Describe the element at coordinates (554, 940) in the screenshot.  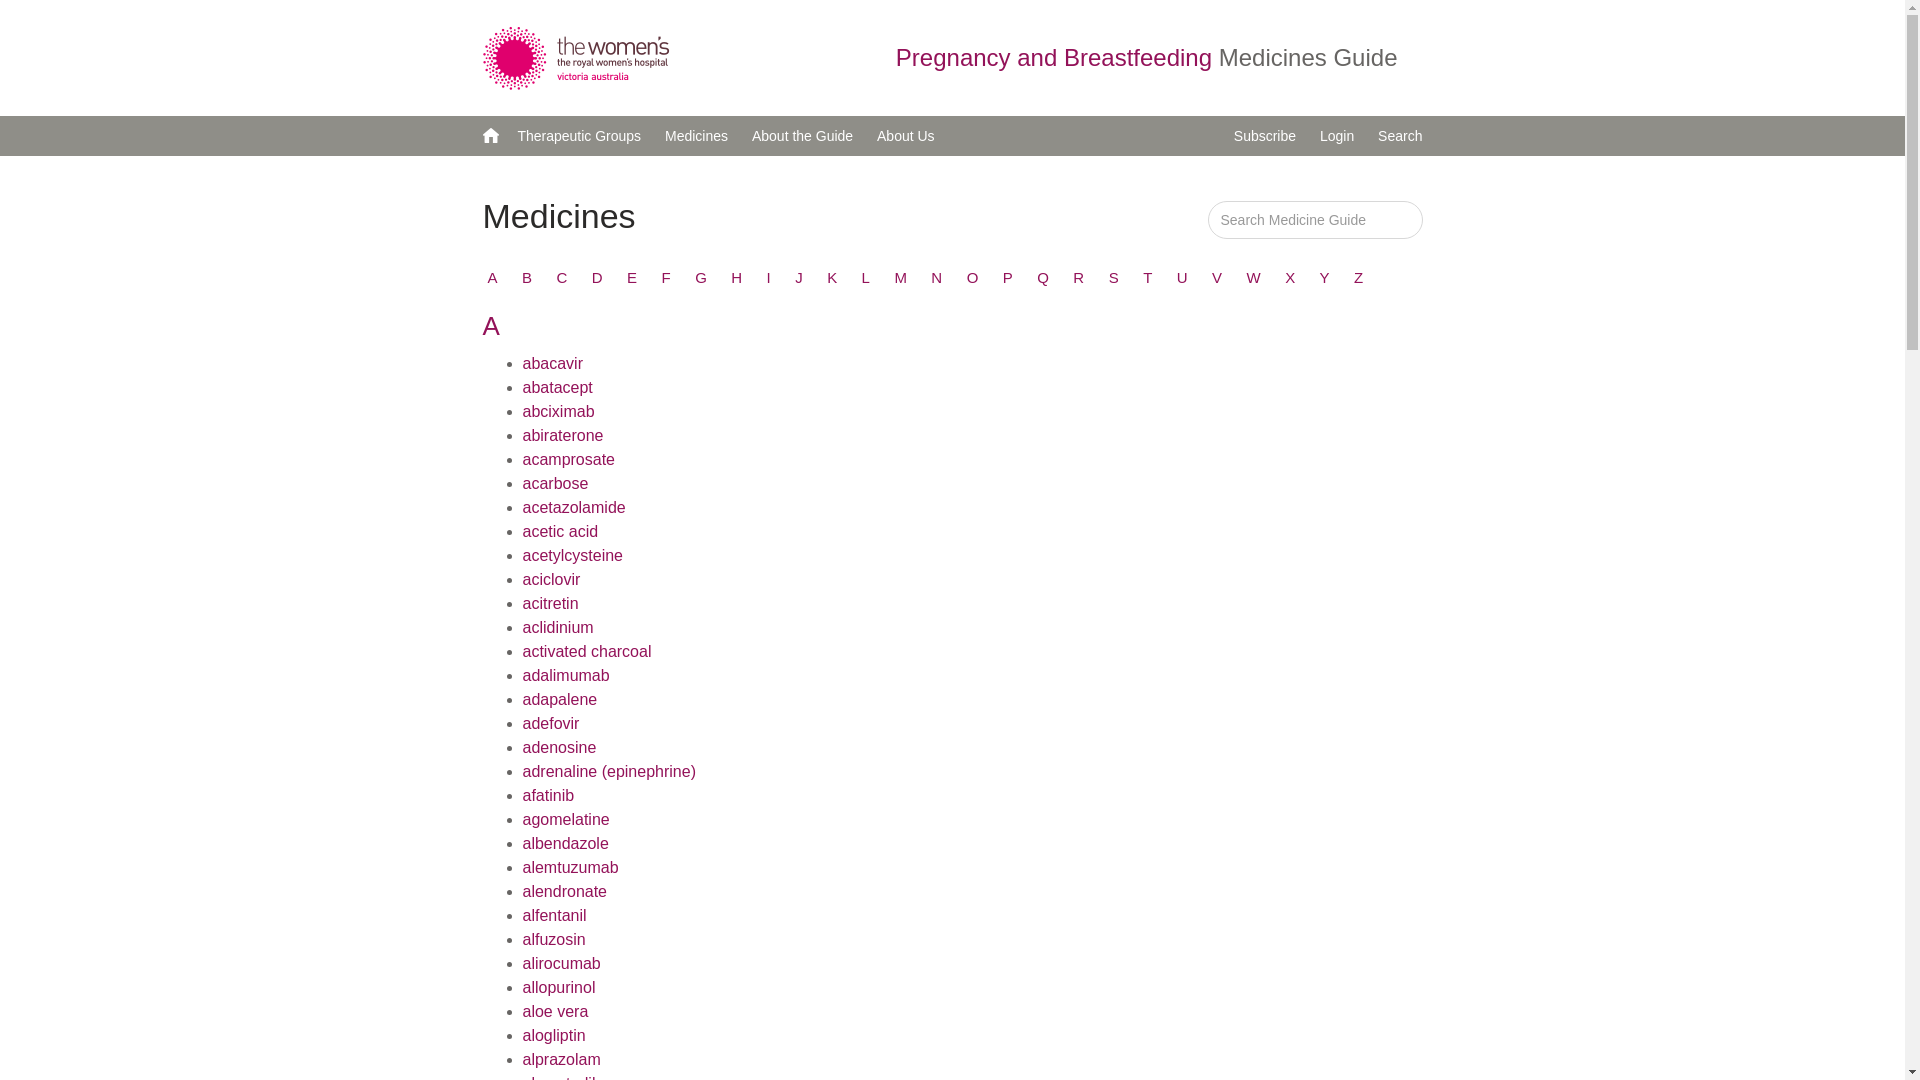
I see `alfuzosin` at that location.